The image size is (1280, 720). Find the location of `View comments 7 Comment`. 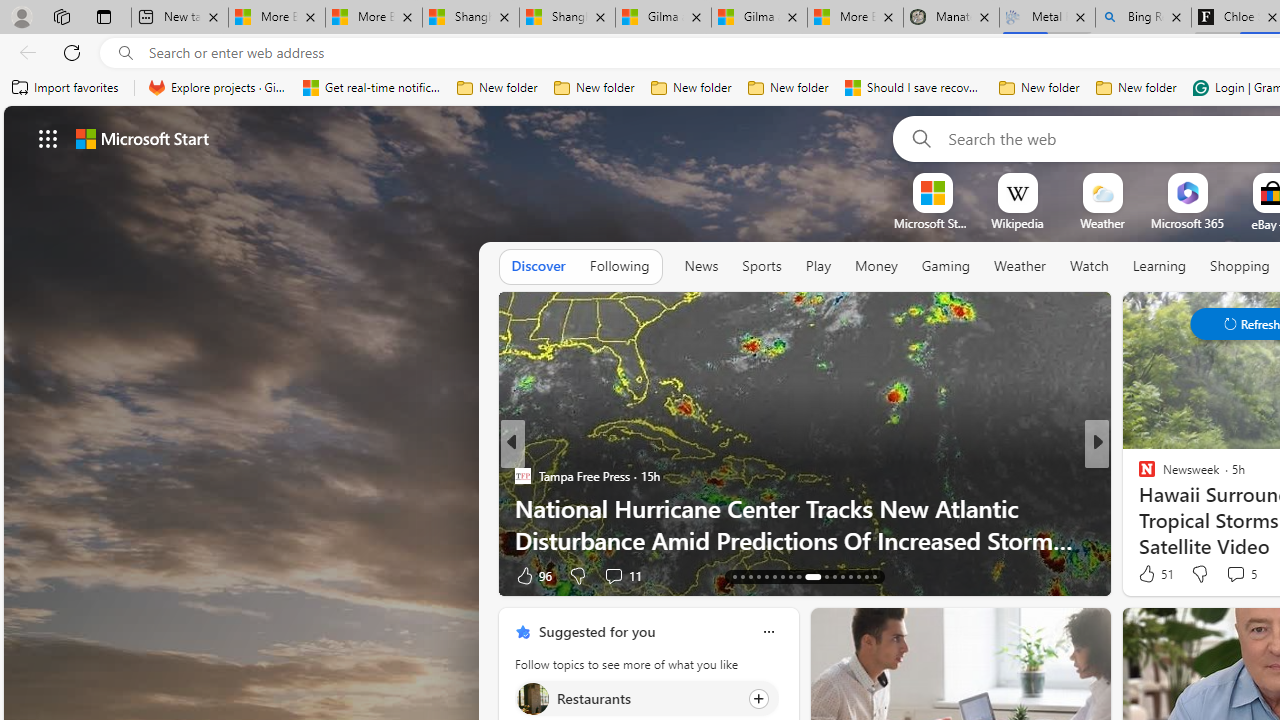

View comments 7 Comment is located at coordinates (1229, 576).